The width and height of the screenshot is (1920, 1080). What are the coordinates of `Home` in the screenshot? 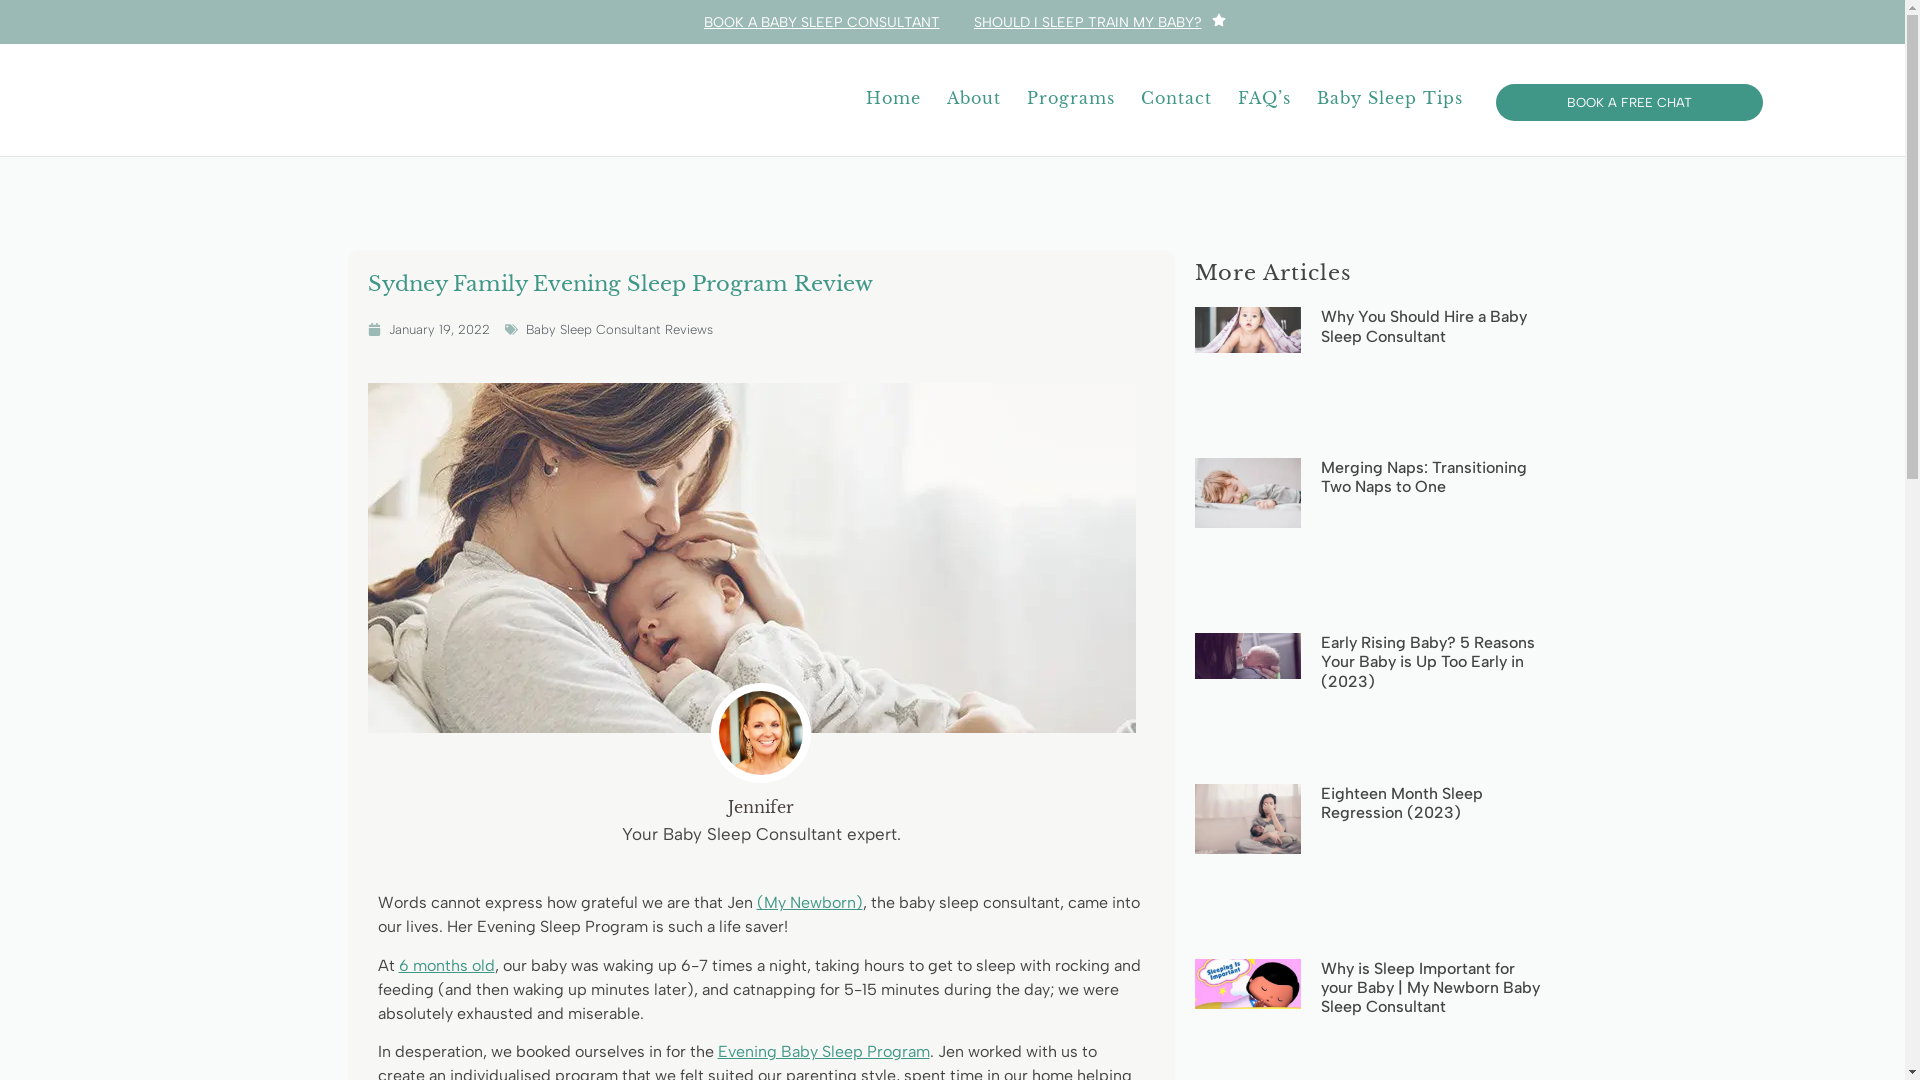 It's located at (894, 98).